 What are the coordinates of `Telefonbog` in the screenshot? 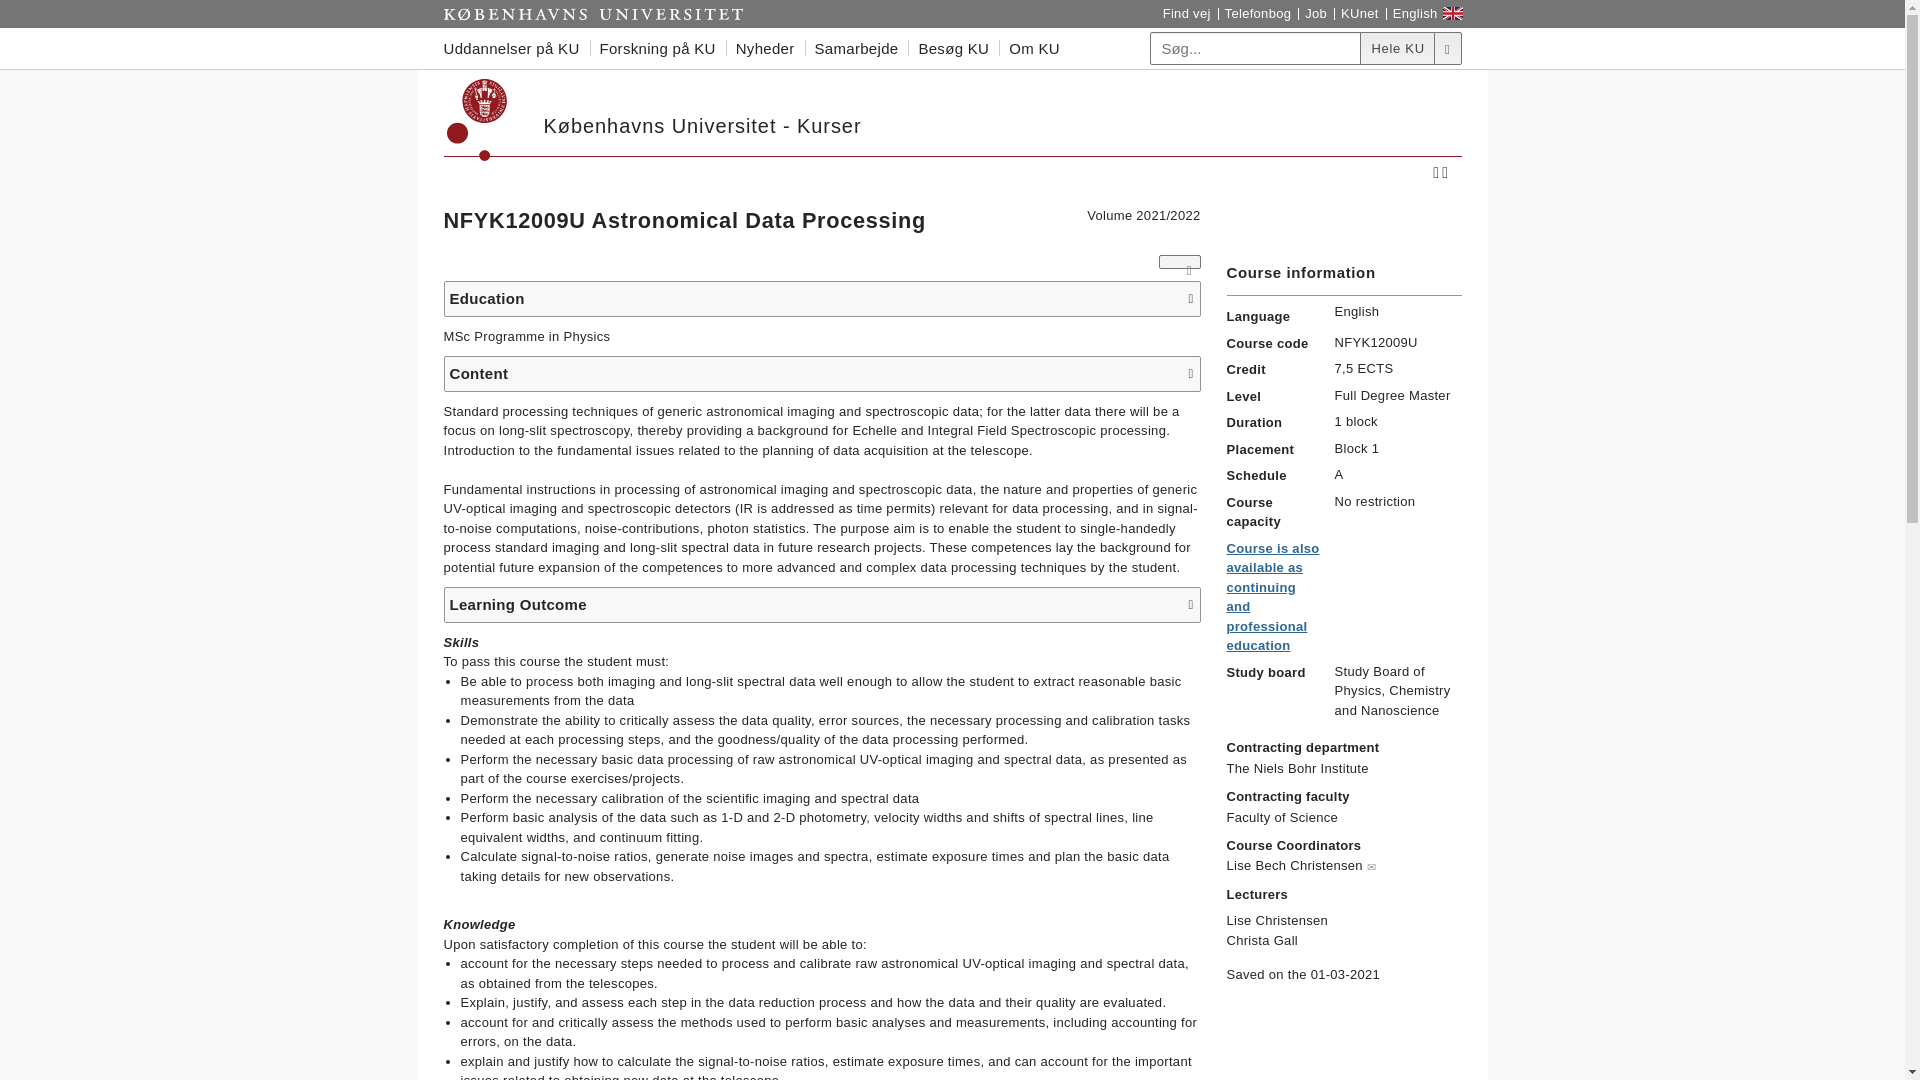 It's located at (1258, 14).